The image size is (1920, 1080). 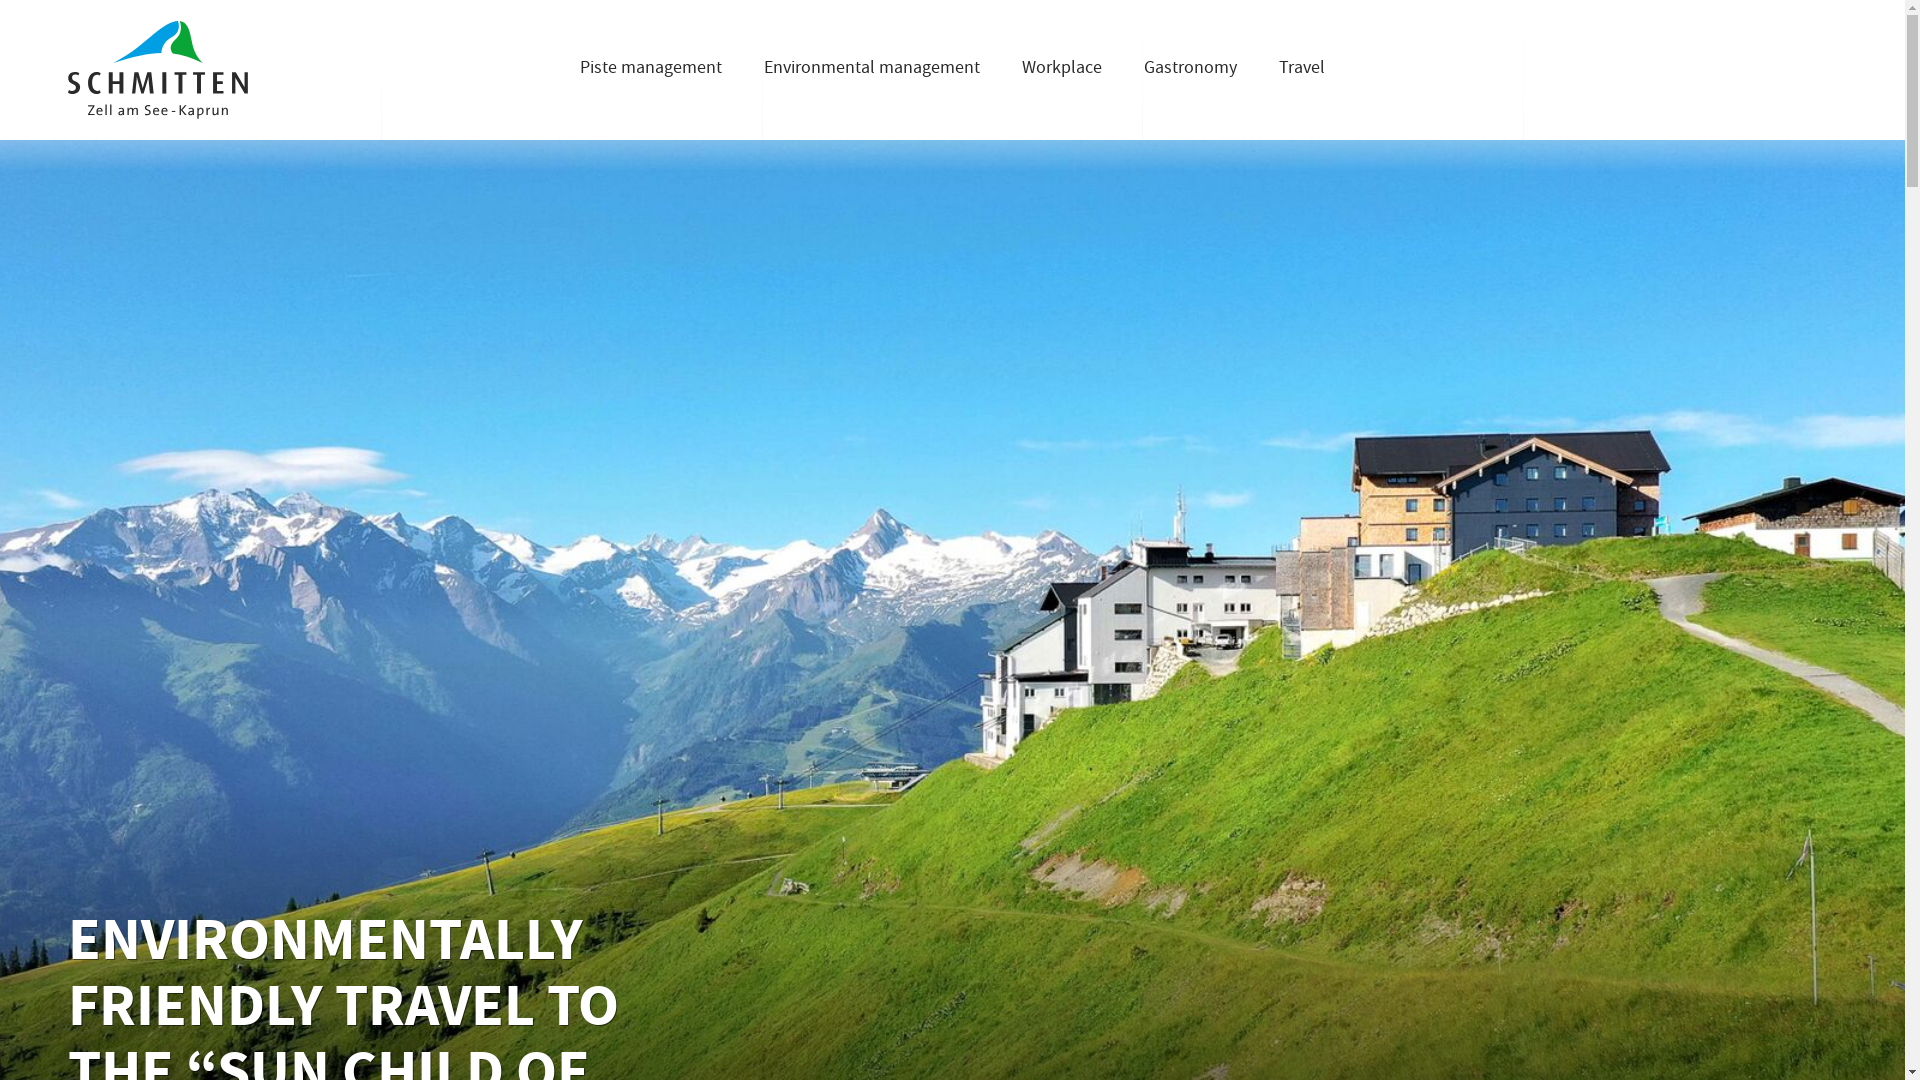 What do you see at coordinates (962, 10) in the screenshot?
I see `Sustainable travel and mobility offers around the Schmitten` at bounding box center [962, 10].